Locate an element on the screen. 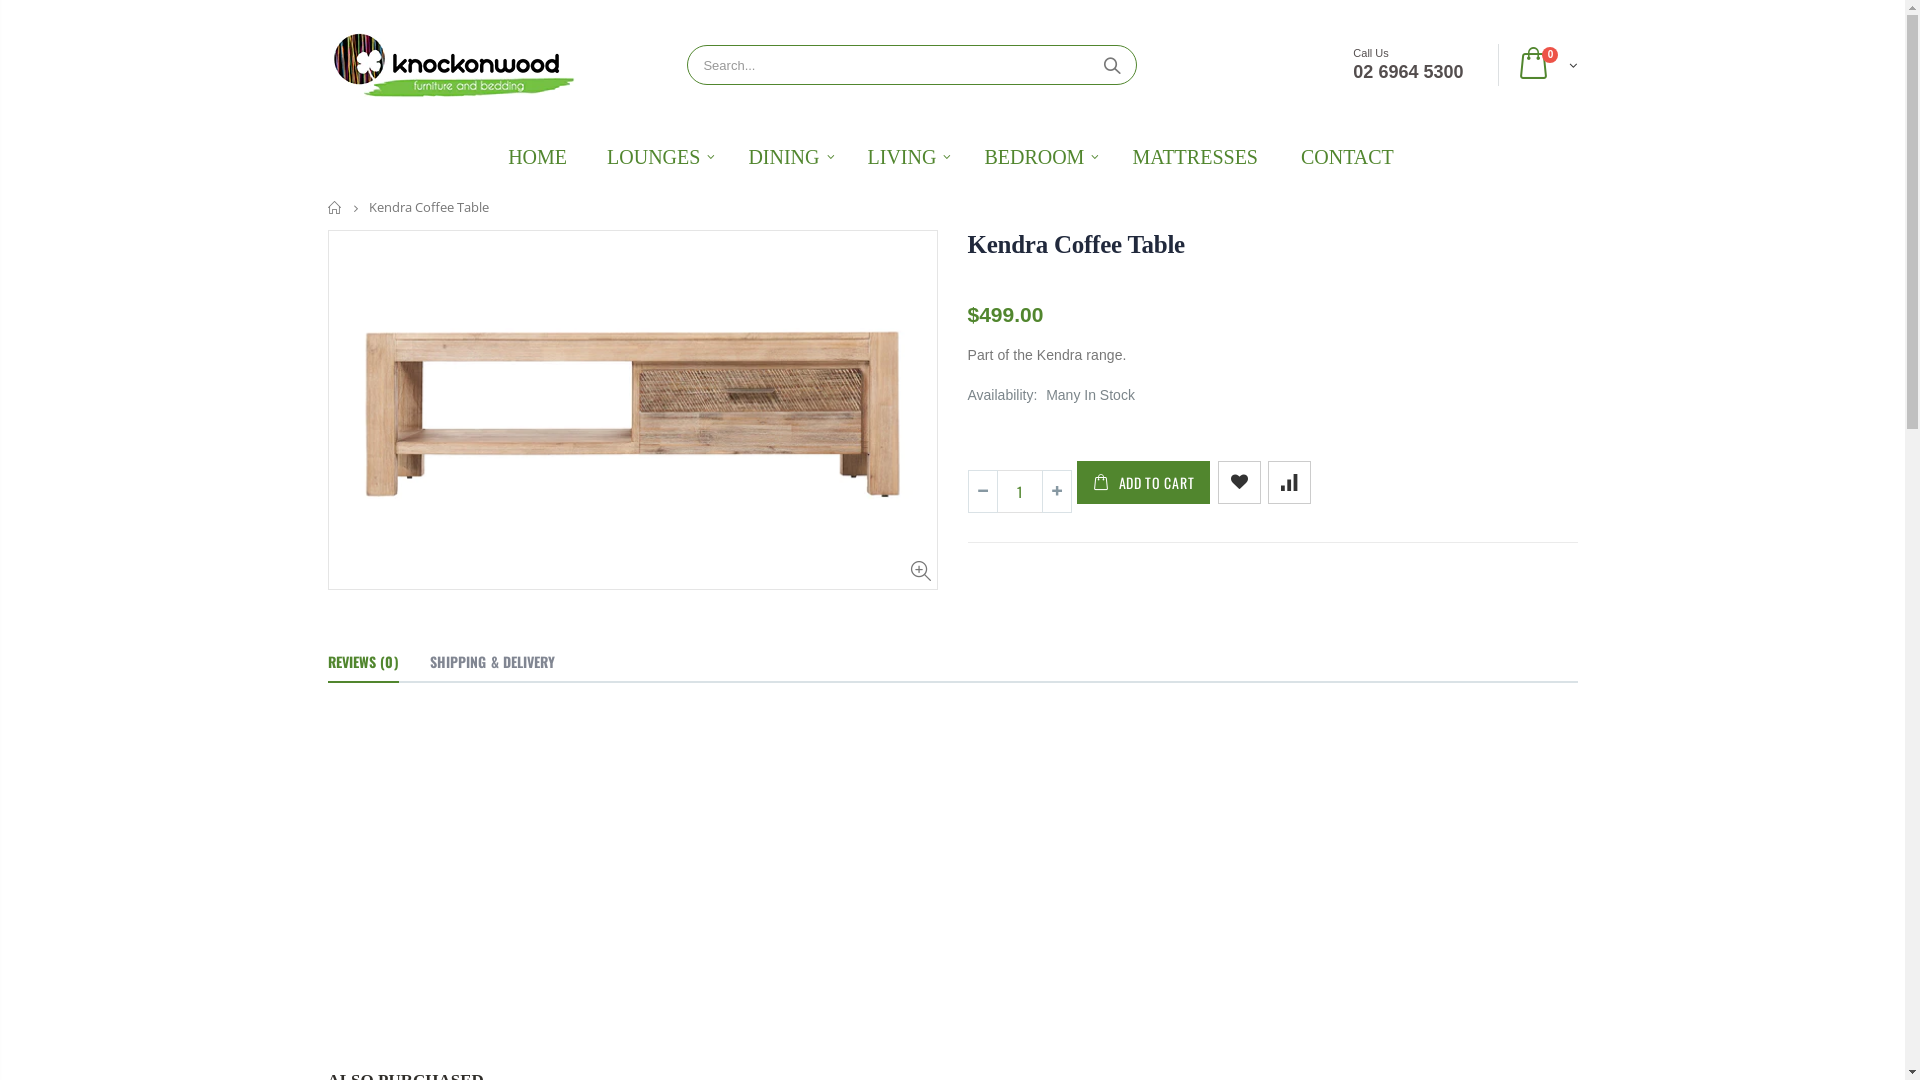 Image resolution: width=1920 pixels, height=1080 pixels. BEDROOM is located at coordinates (1036, 157).